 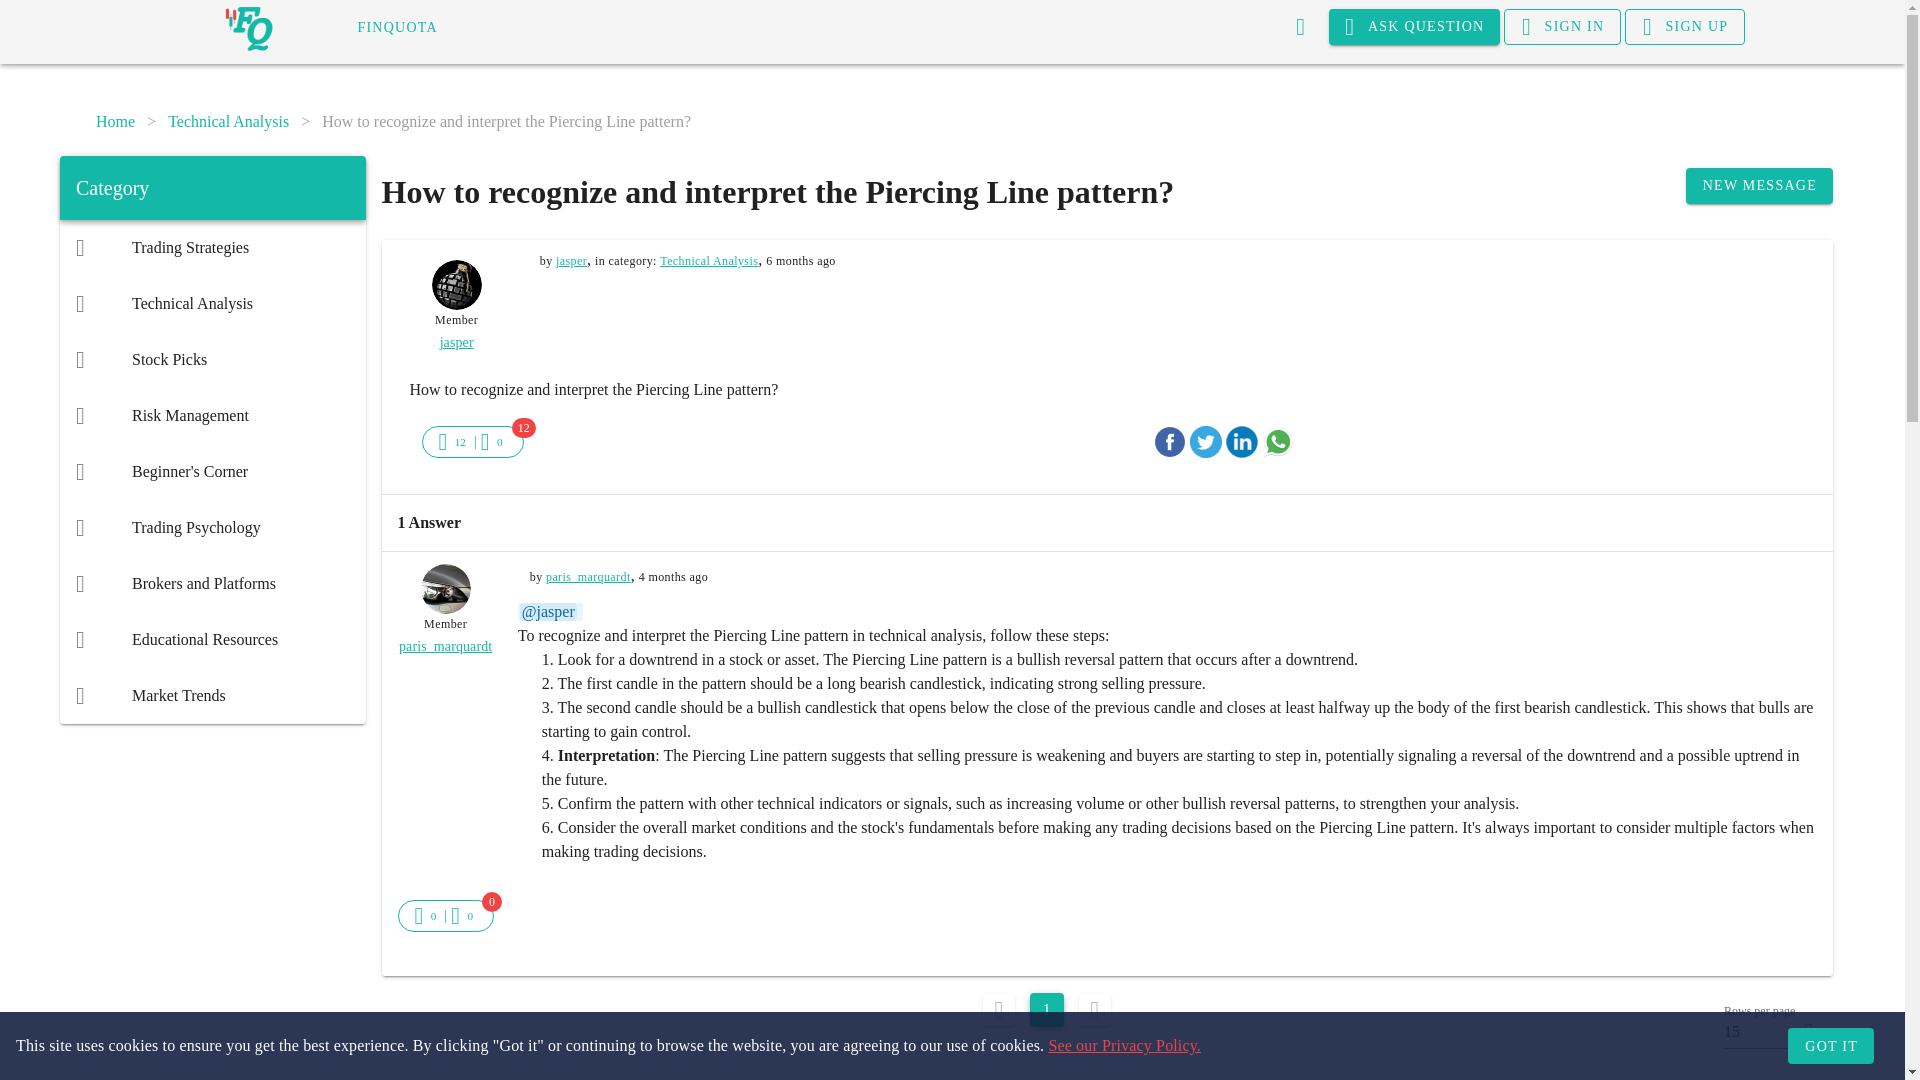 What do you see at coordinates (212, 304) in the screenshot?
I see `Technical Analysis` at bounding box center [212, 304].